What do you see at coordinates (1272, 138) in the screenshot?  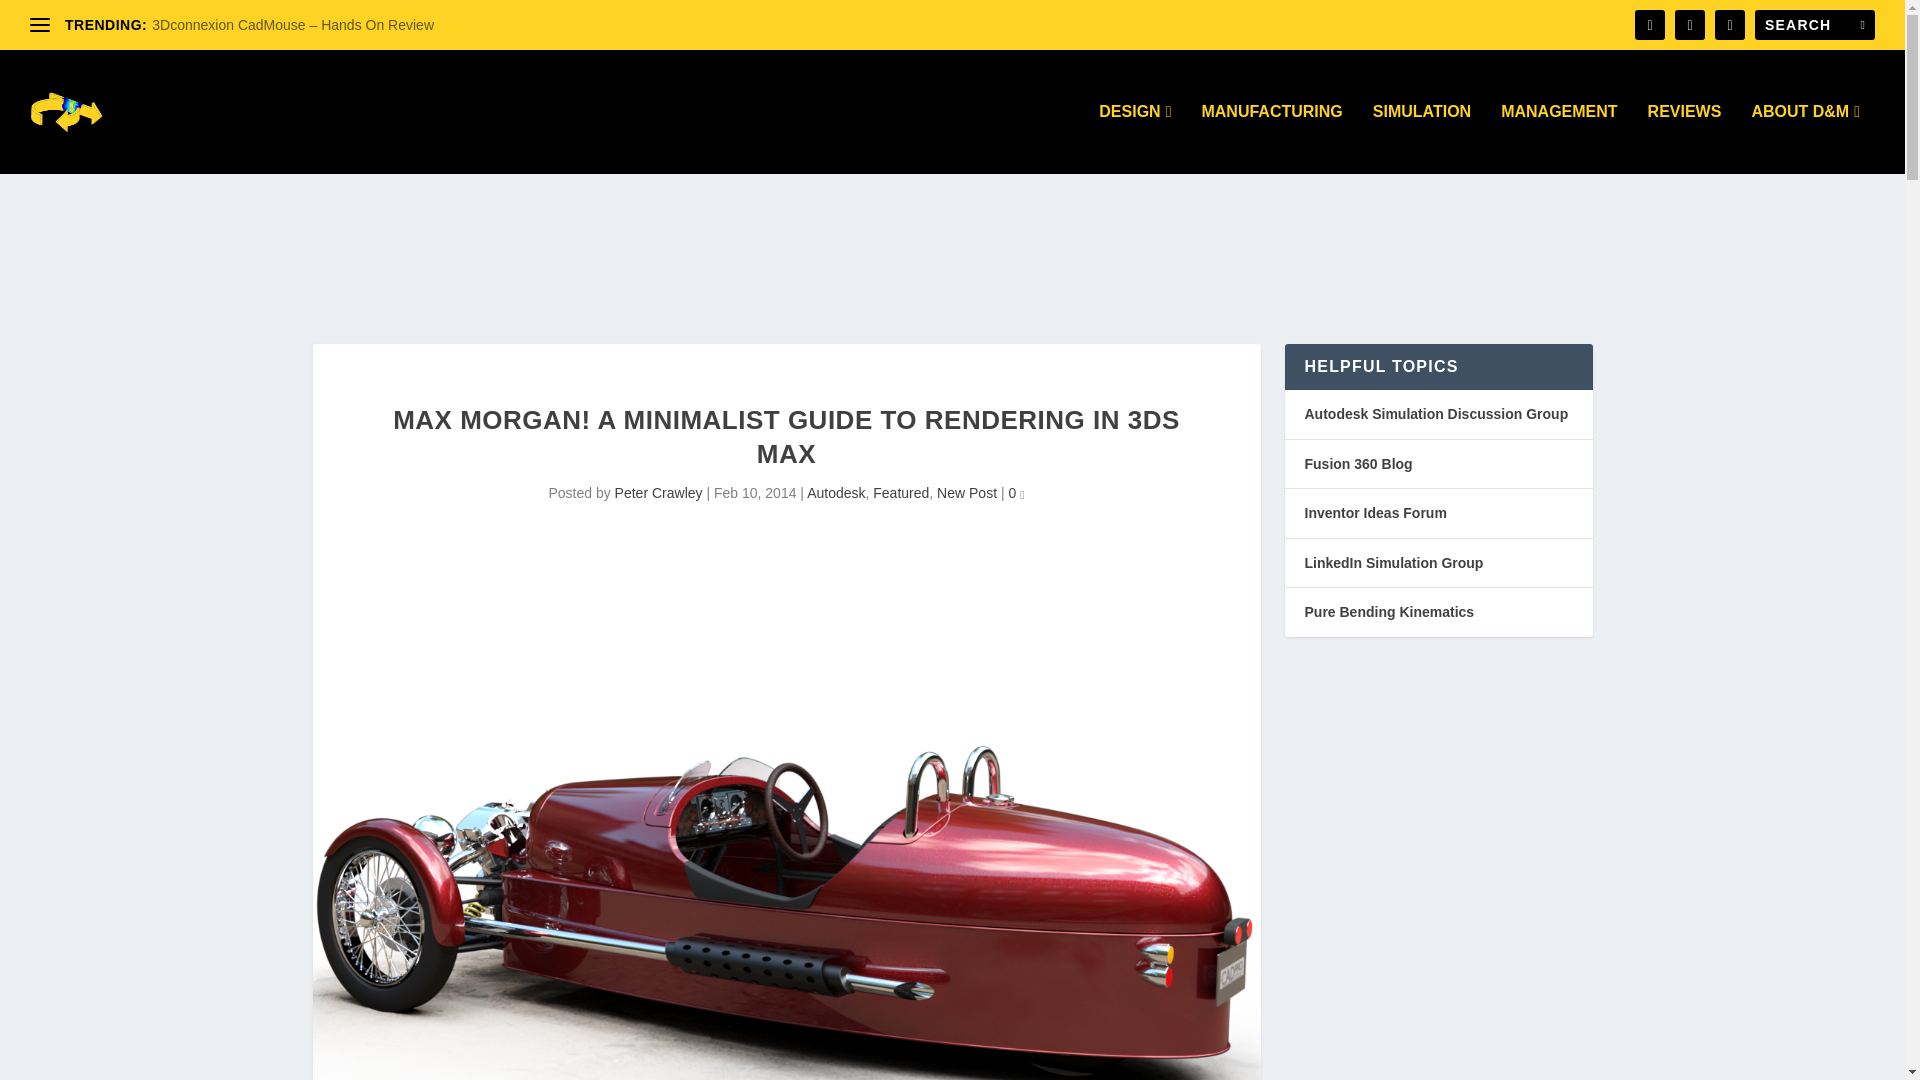 I see `MANUFACTURING` at bounding box center [1272, 138].